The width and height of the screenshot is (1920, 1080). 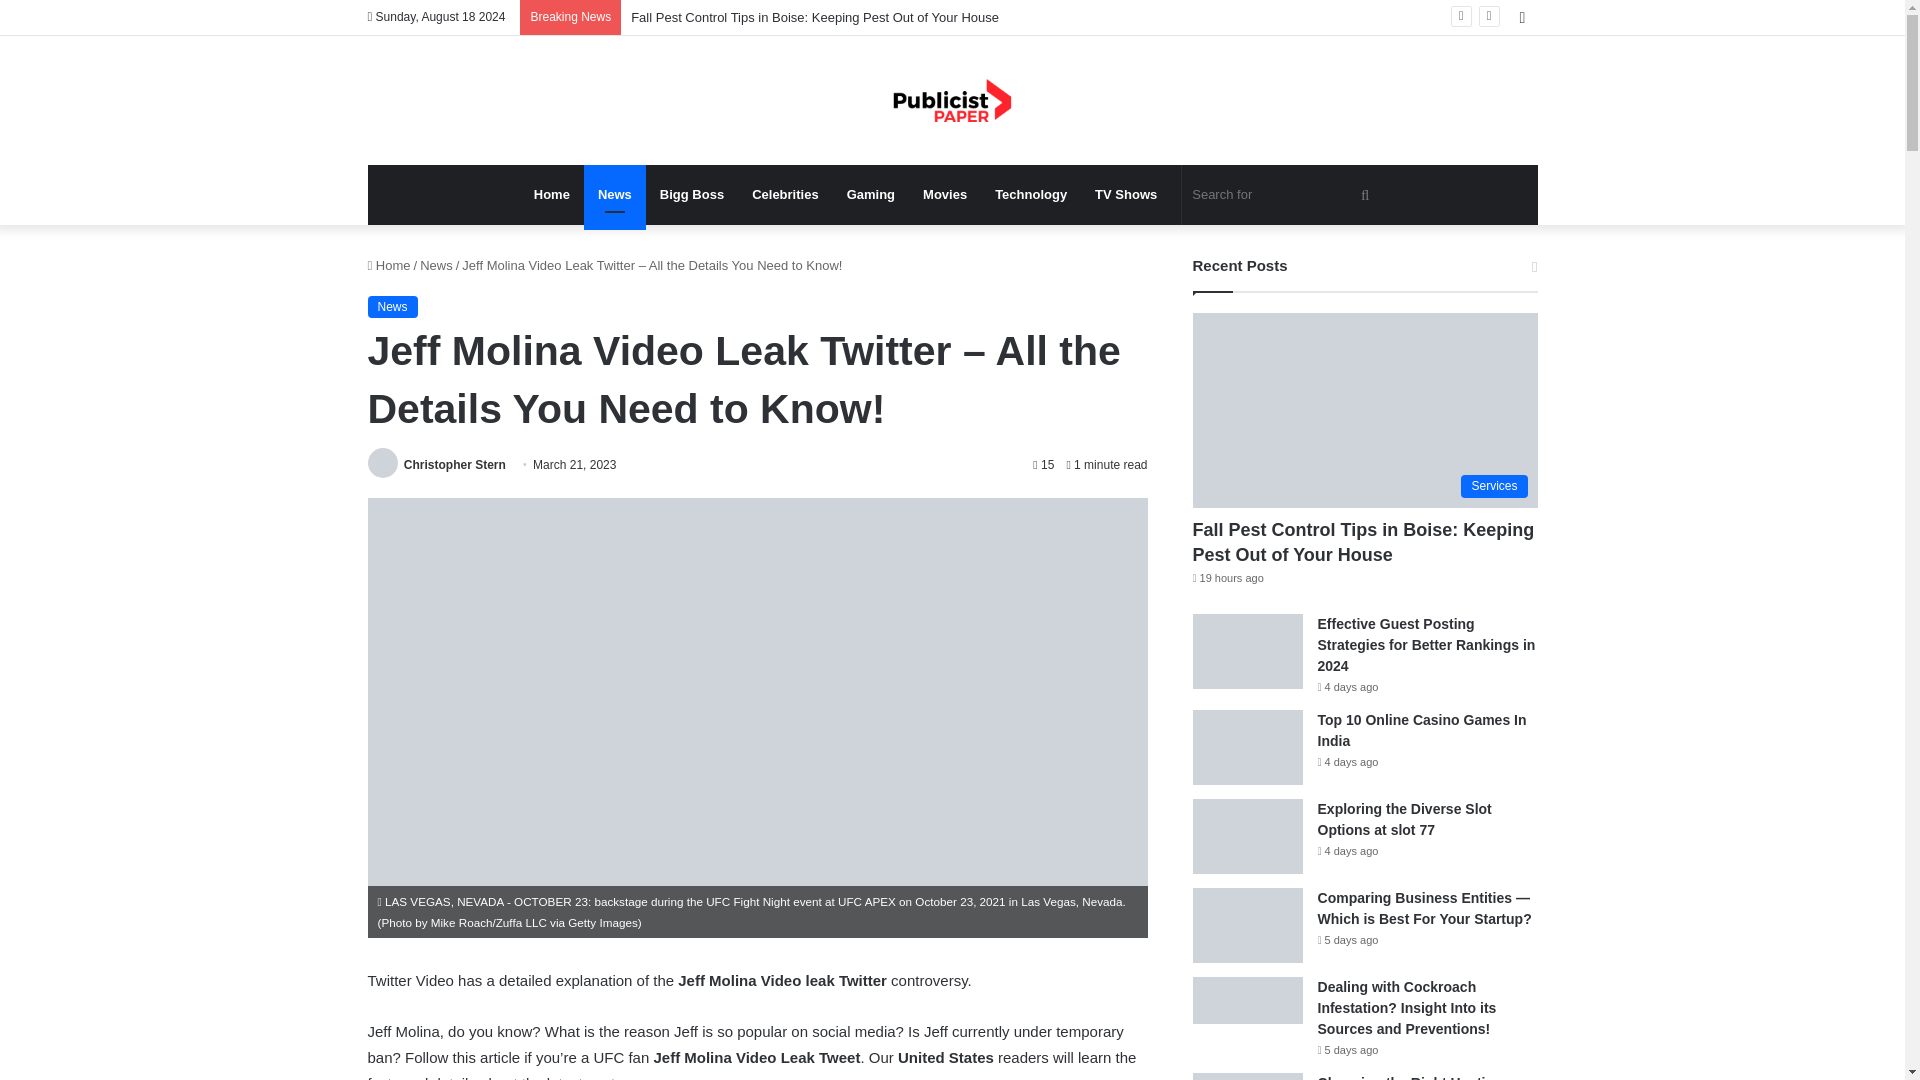 What do you see at coordinates (436, 266) in the screenshot?
I see `News` at bounding box center [436, 266].